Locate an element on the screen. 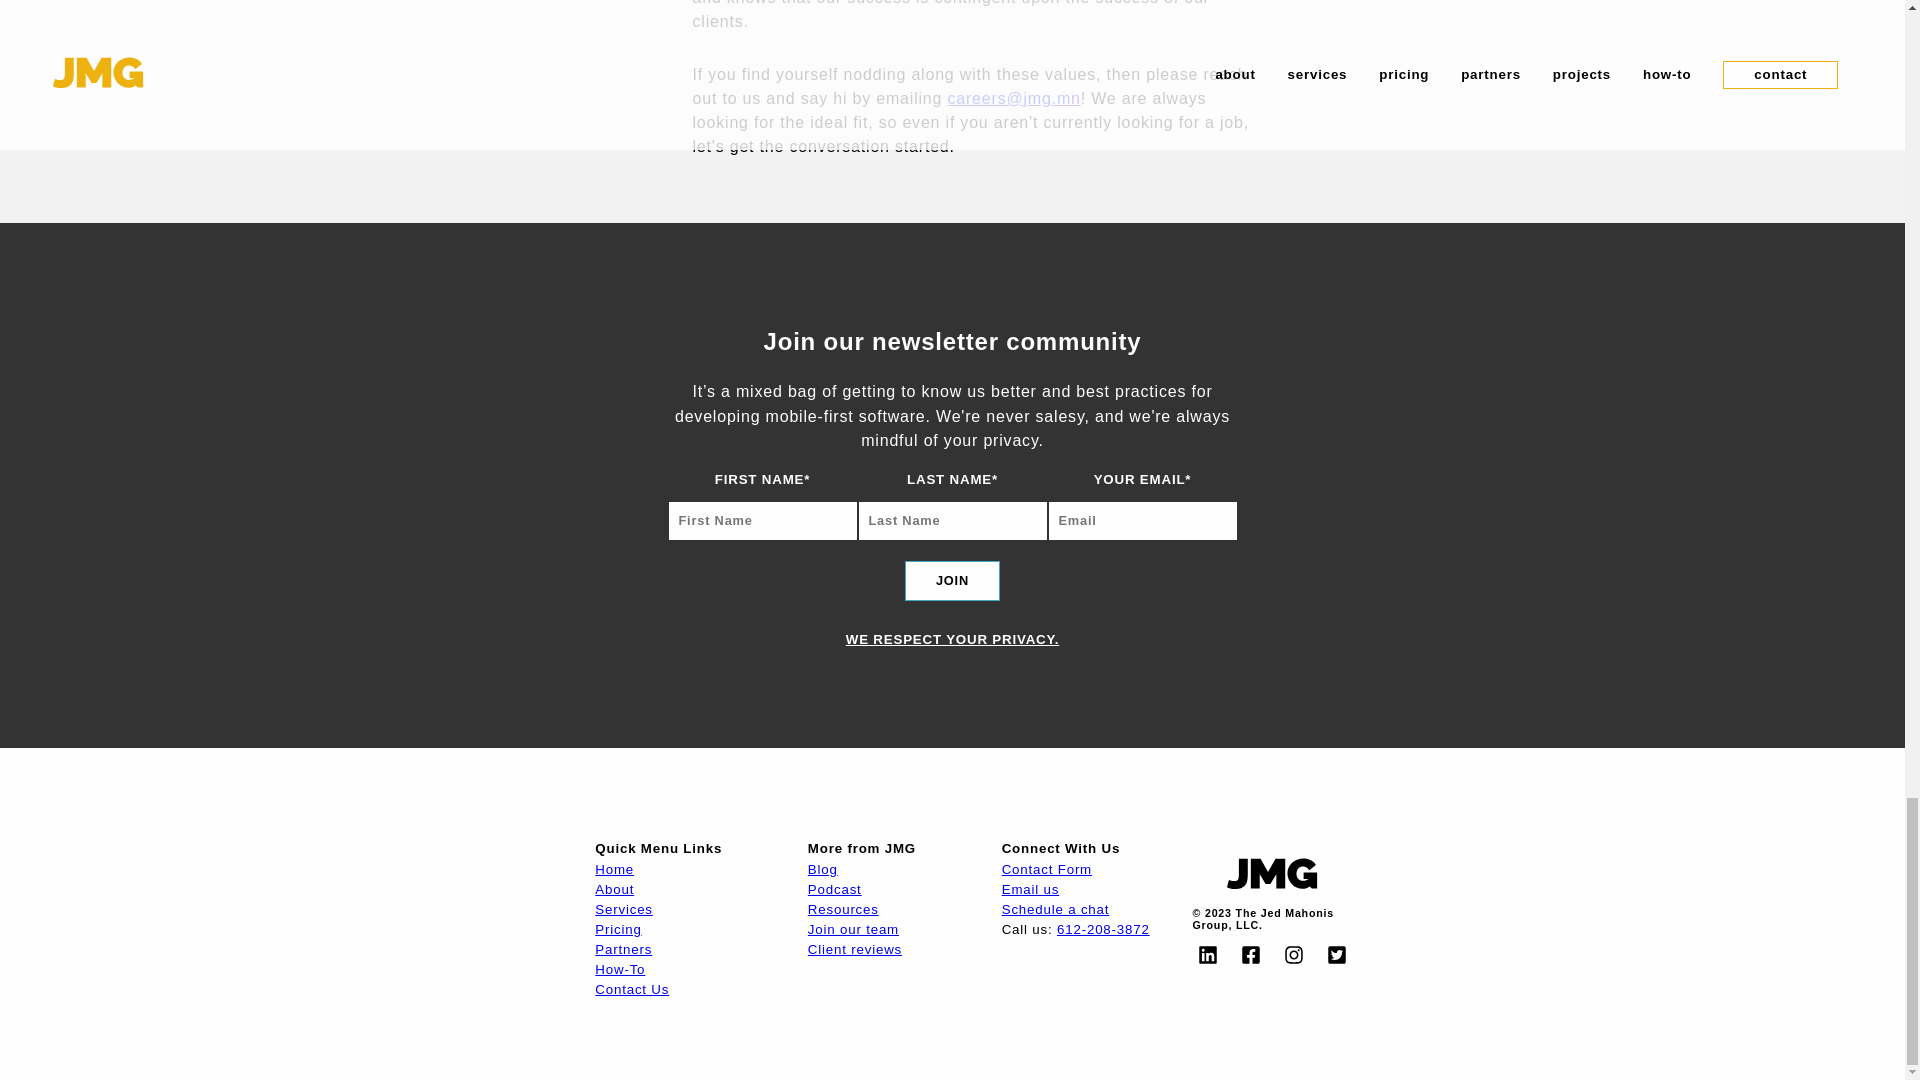 Image resolution: width=1920 pixels, height=1080 pixels. Blog is located at coordinates (822, 868).